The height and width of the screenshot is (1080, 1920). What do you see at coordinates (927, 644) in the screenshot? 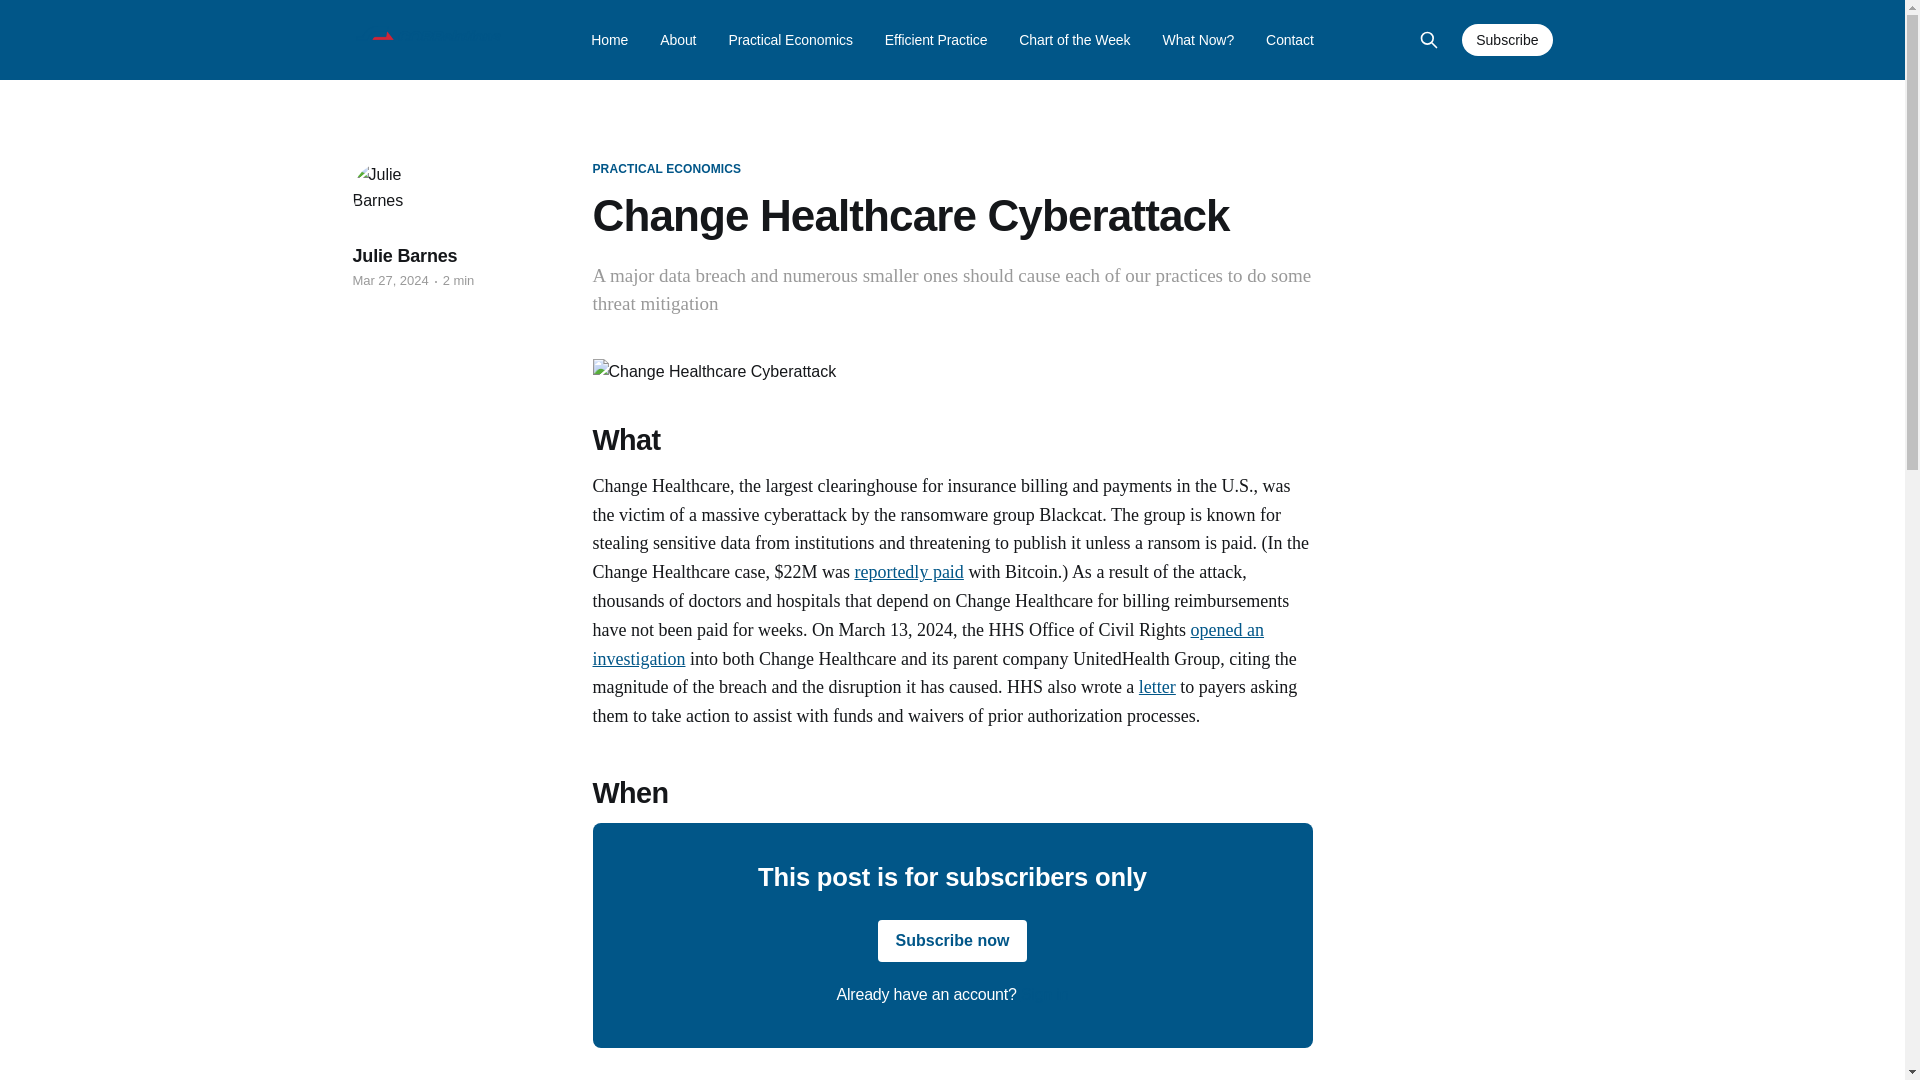
I see `opened an investigation` at bounding box center [927, 644].